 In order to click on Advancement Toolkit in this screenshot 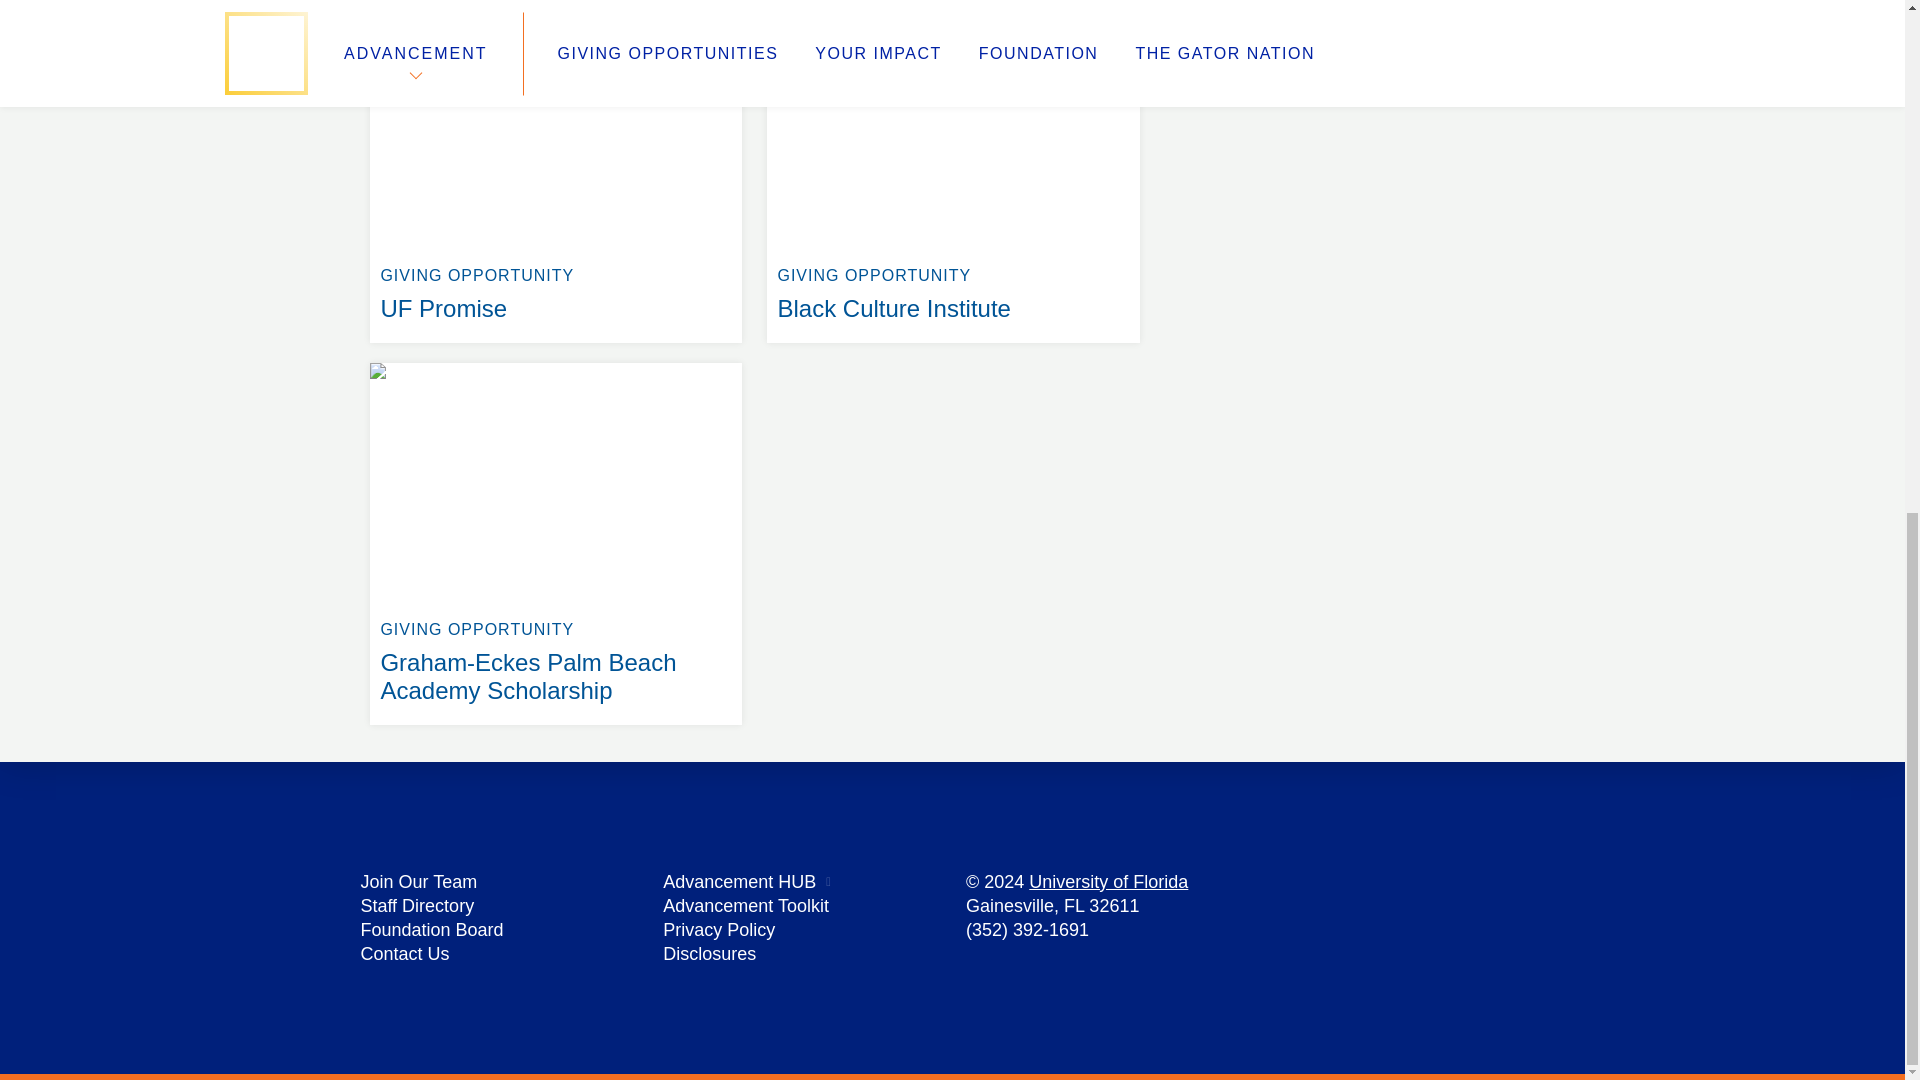, I will do `click(746, 906)`.